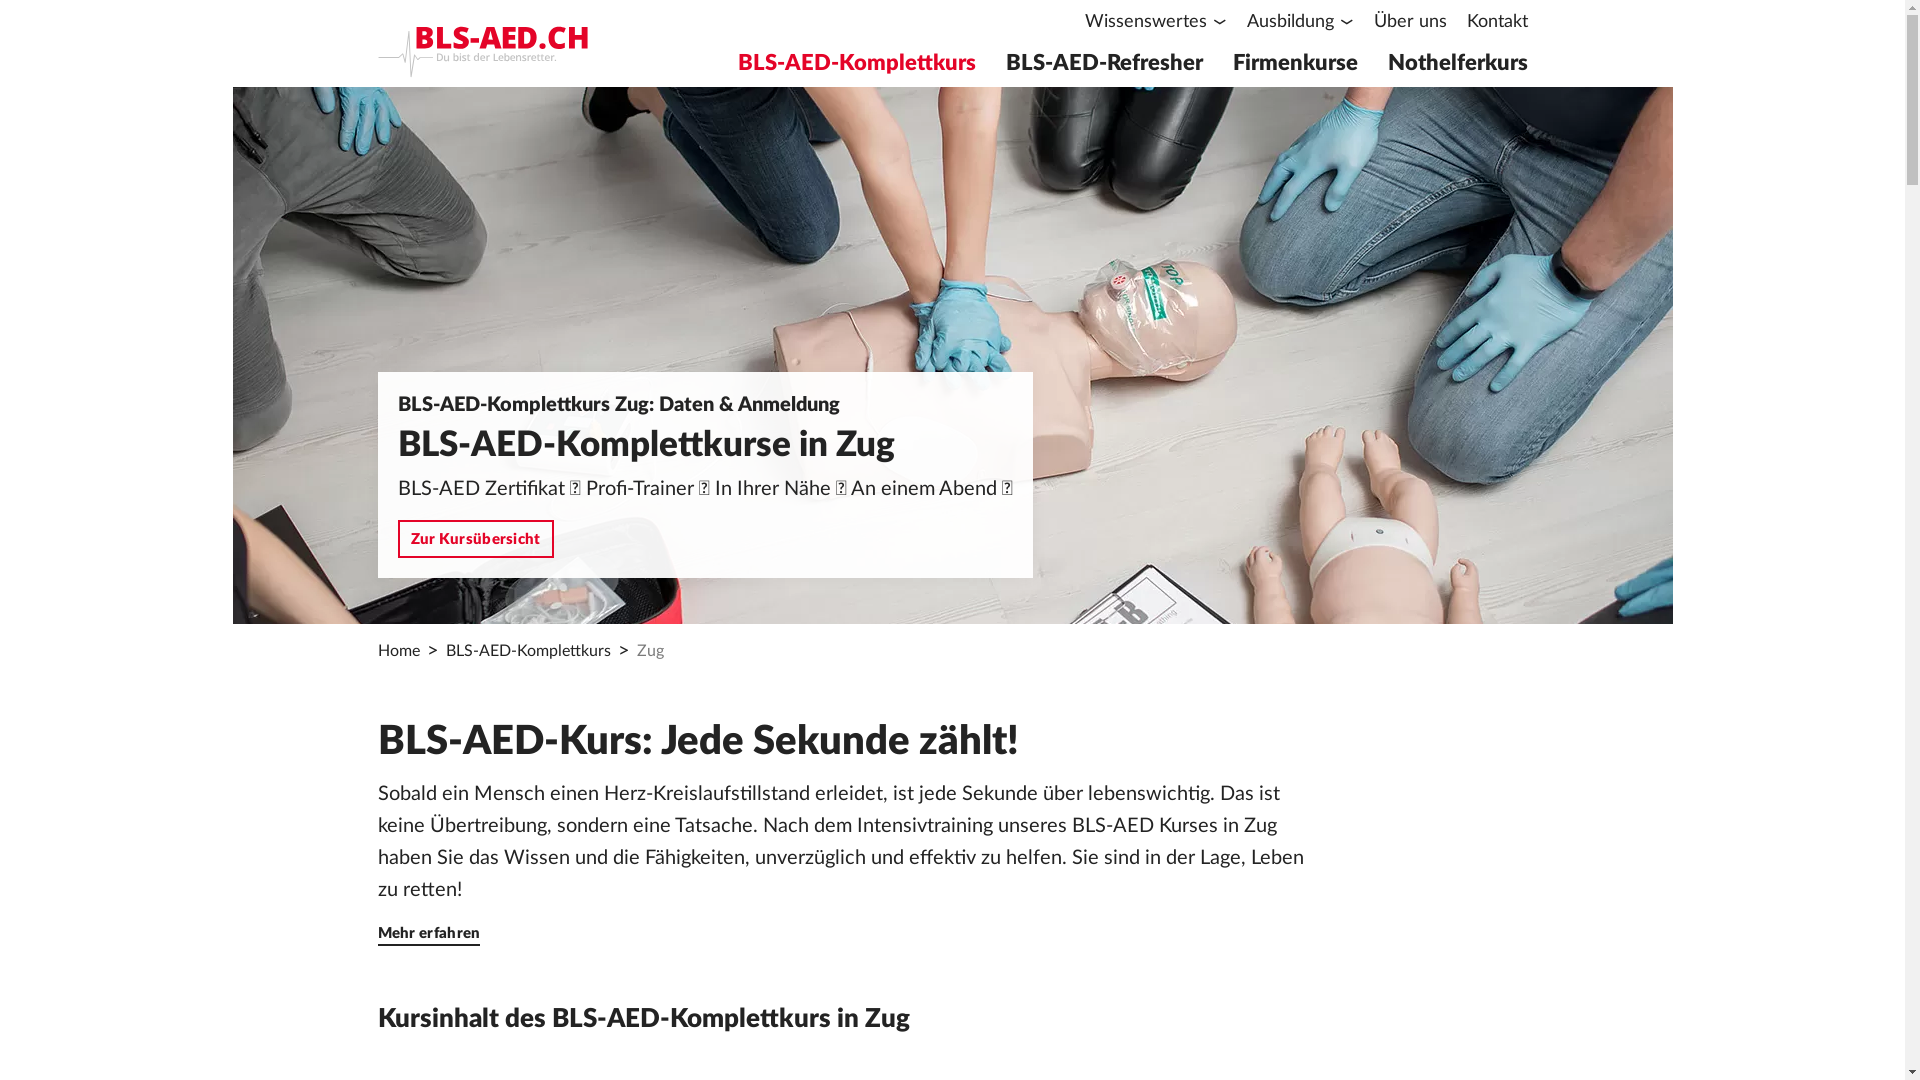  What do you see at coordinates (1155, 22) in the screenshot?
I see `Wissenswertes` at bounding box center [1155, 22].